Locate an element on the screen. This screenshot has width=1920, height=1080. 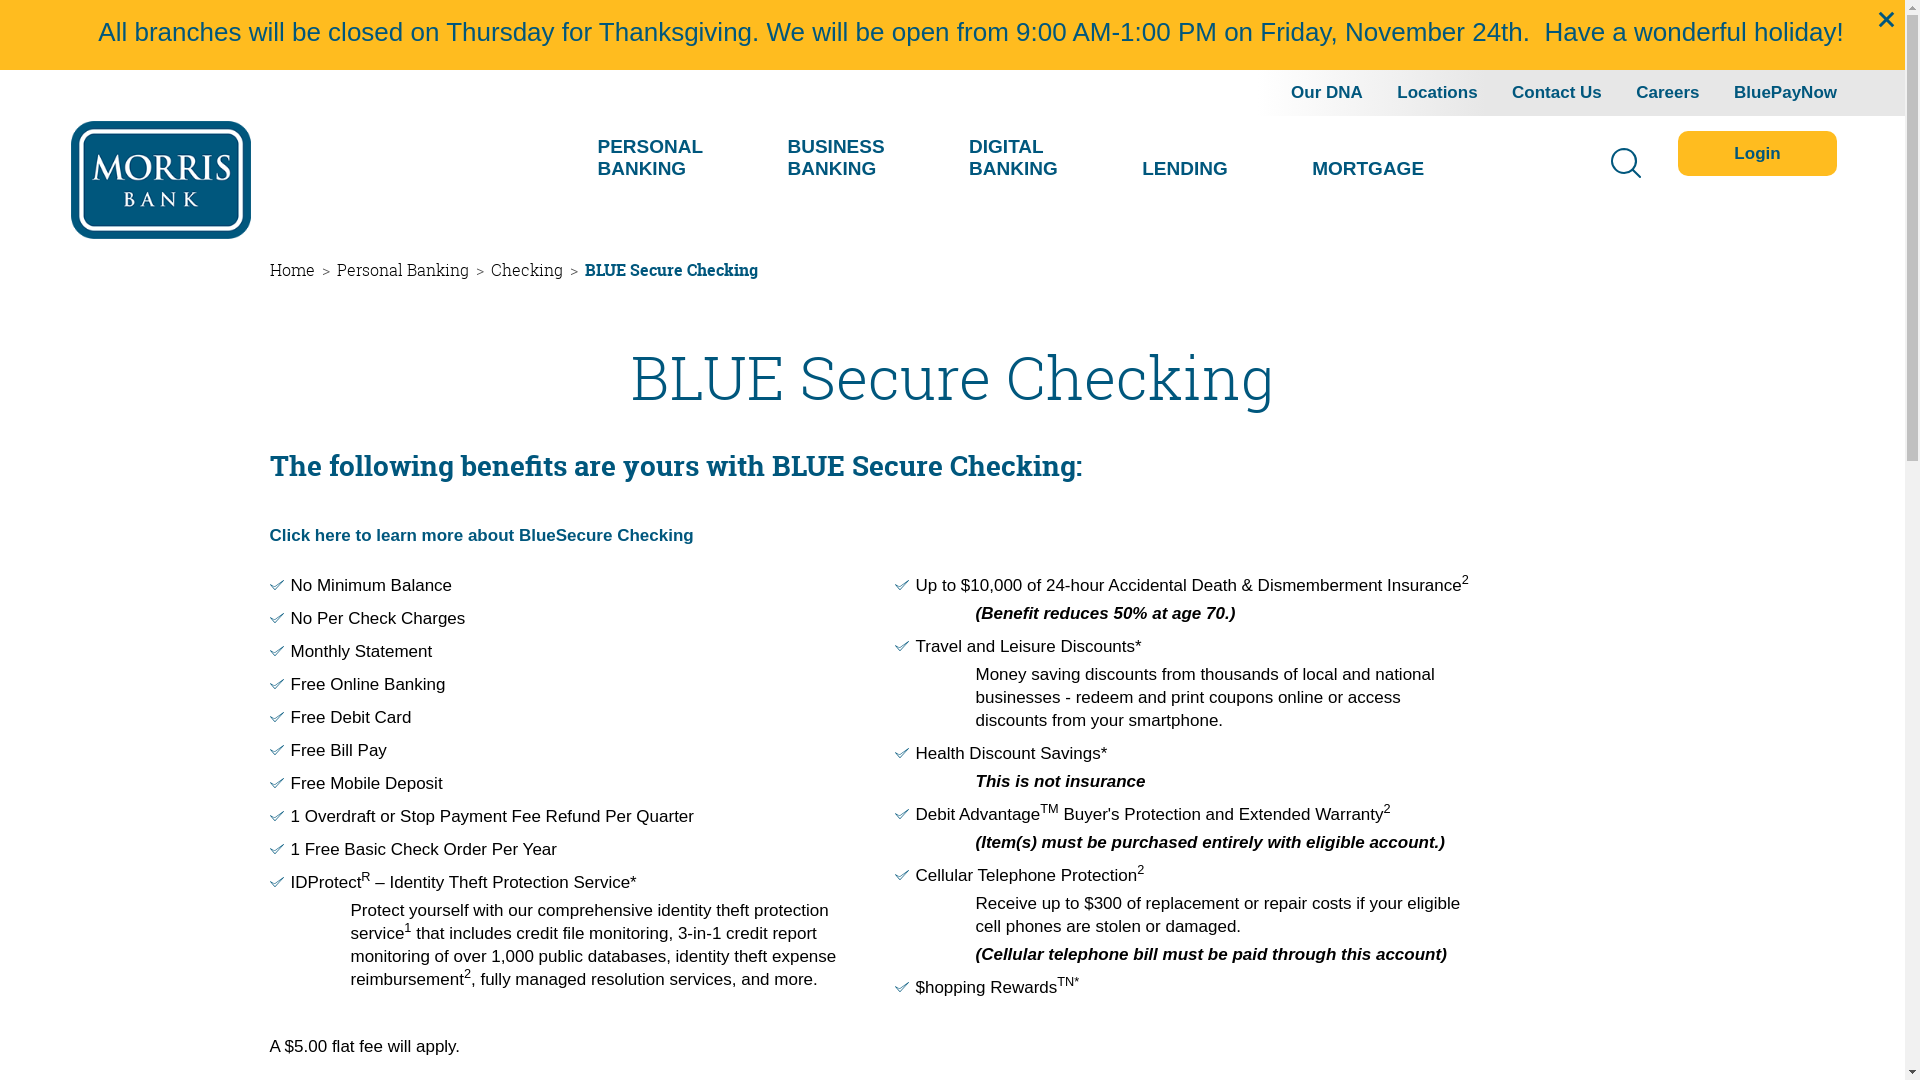
Contact Us is located at coordinates (1557, 92).